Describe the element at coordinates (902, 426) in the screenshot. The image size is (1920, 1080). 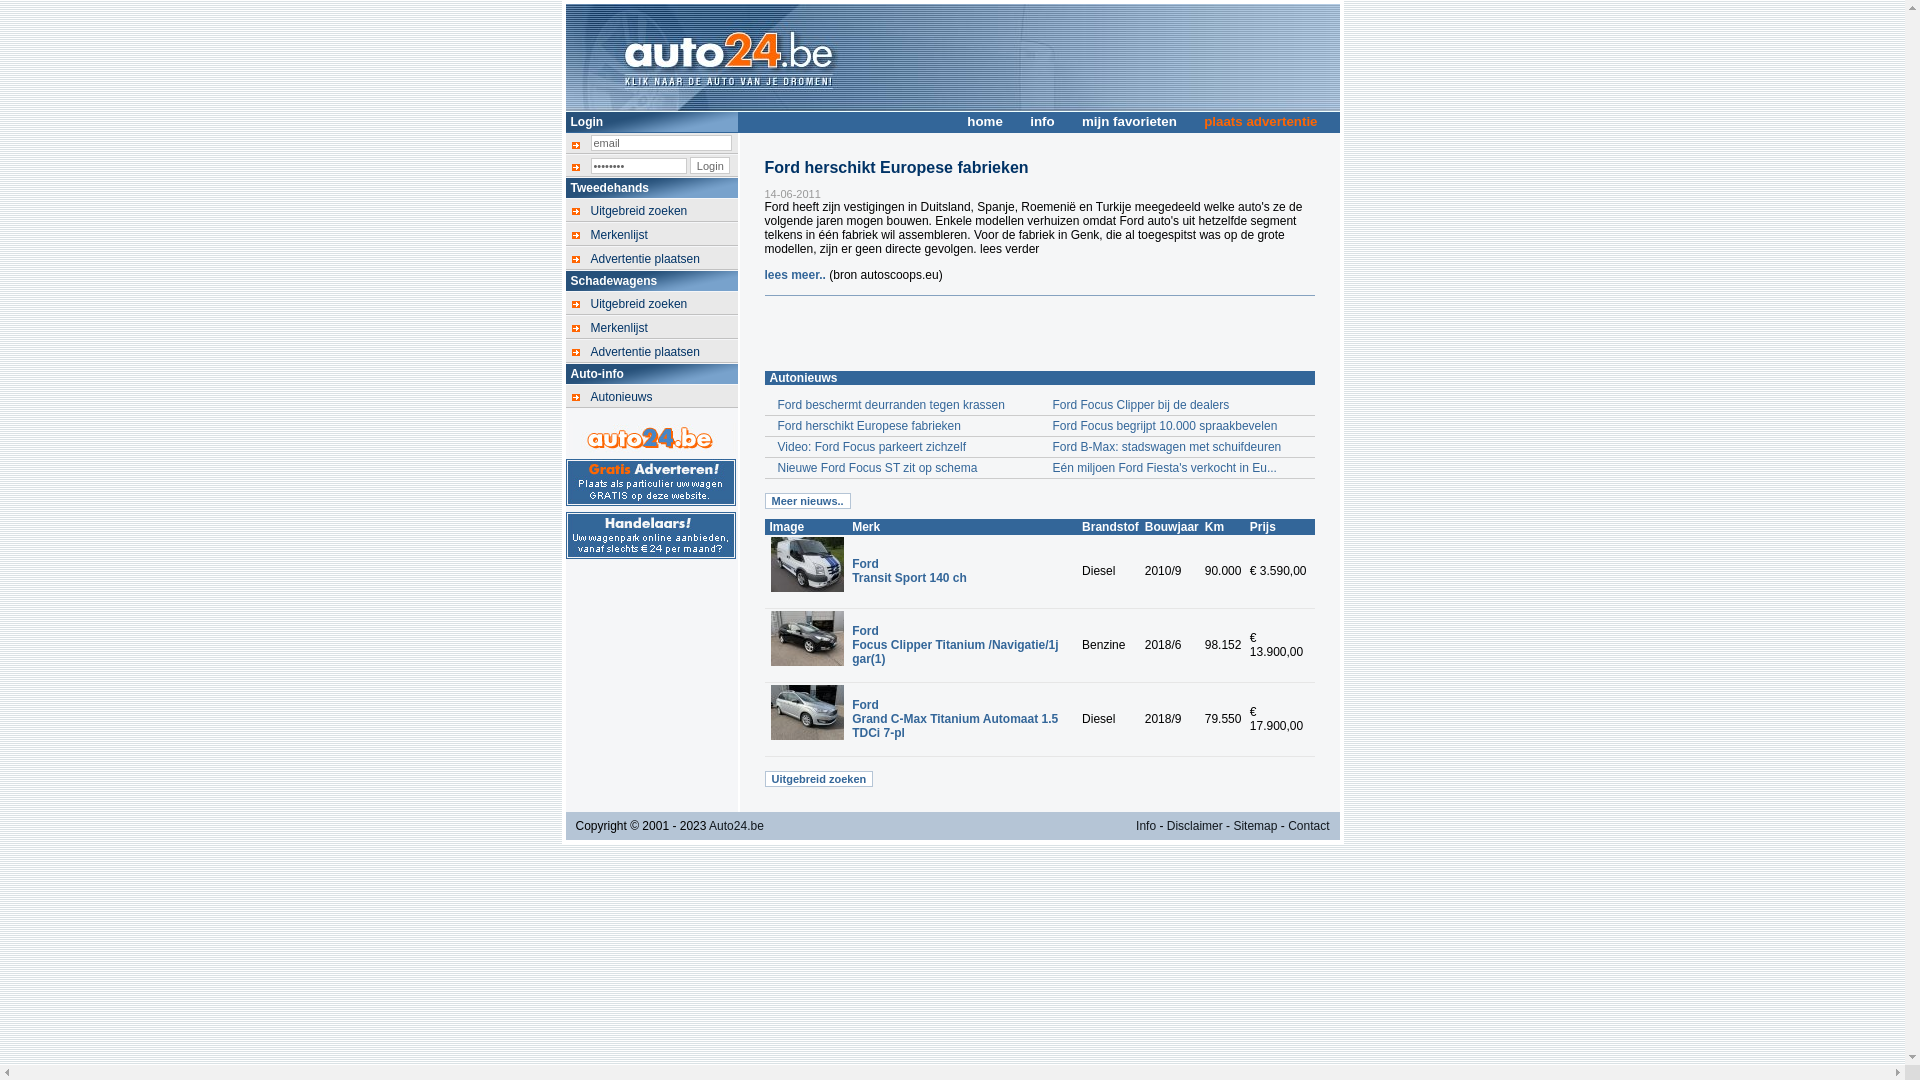
I see `Ford herschikt Europese fabrieken` at that location.